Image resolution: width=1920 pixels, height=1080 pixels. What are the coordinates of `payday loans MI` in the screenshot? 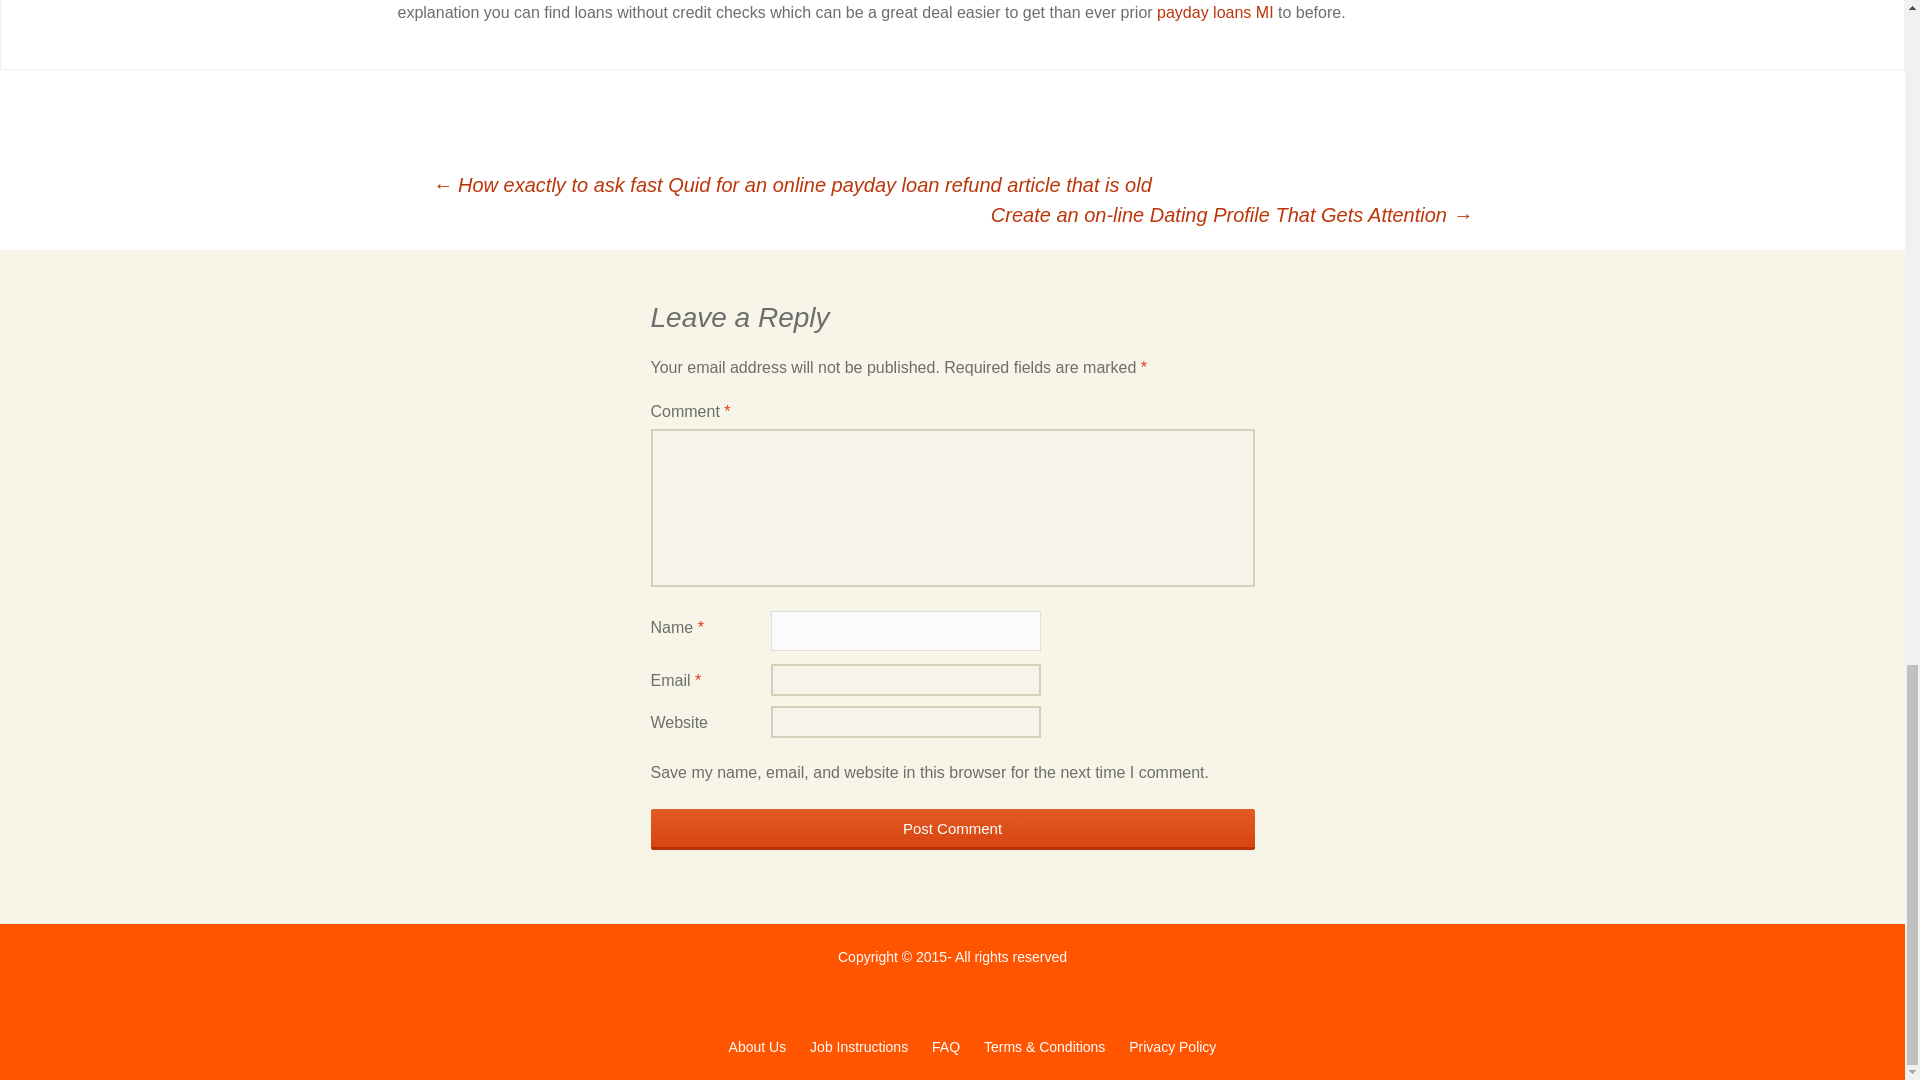 It's located at (1216, 12).